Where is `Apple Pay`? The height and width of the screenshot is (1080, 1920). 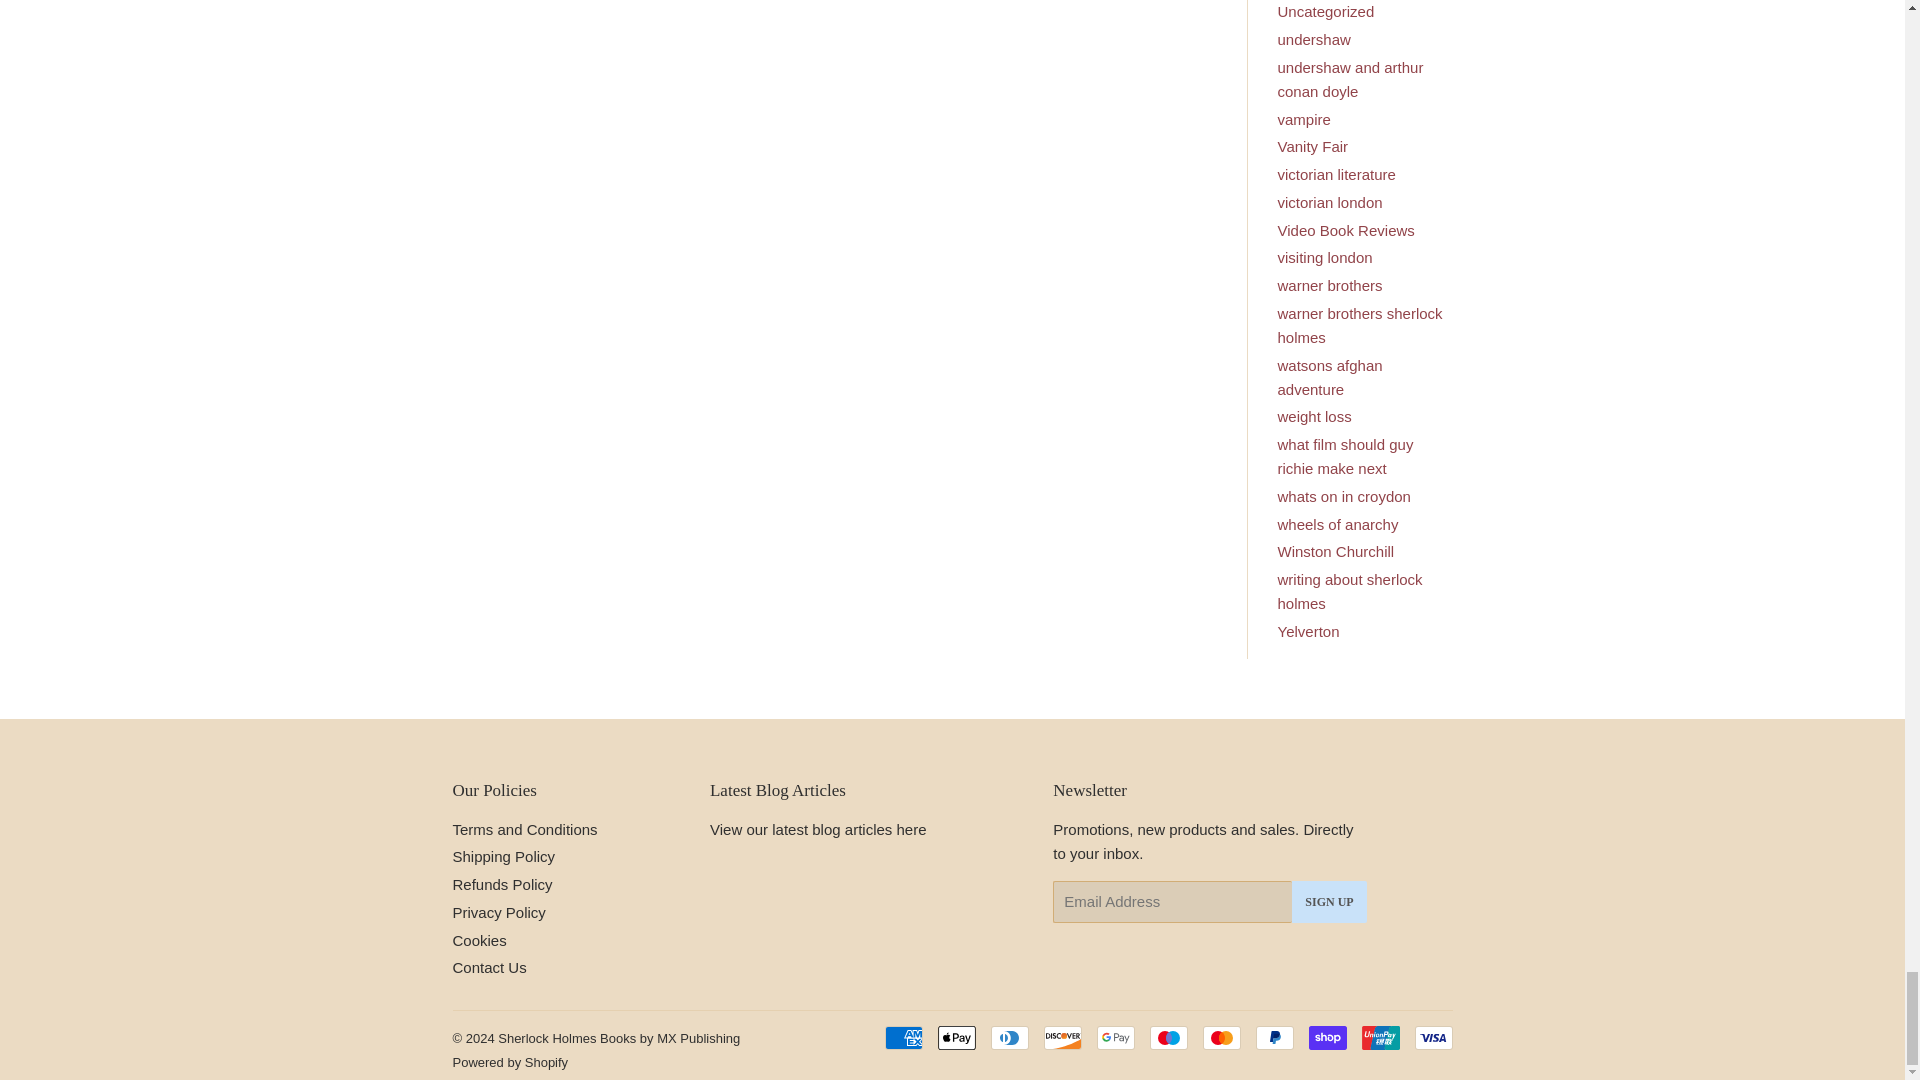 Apple Pay is located at coordinates (956, 1038).